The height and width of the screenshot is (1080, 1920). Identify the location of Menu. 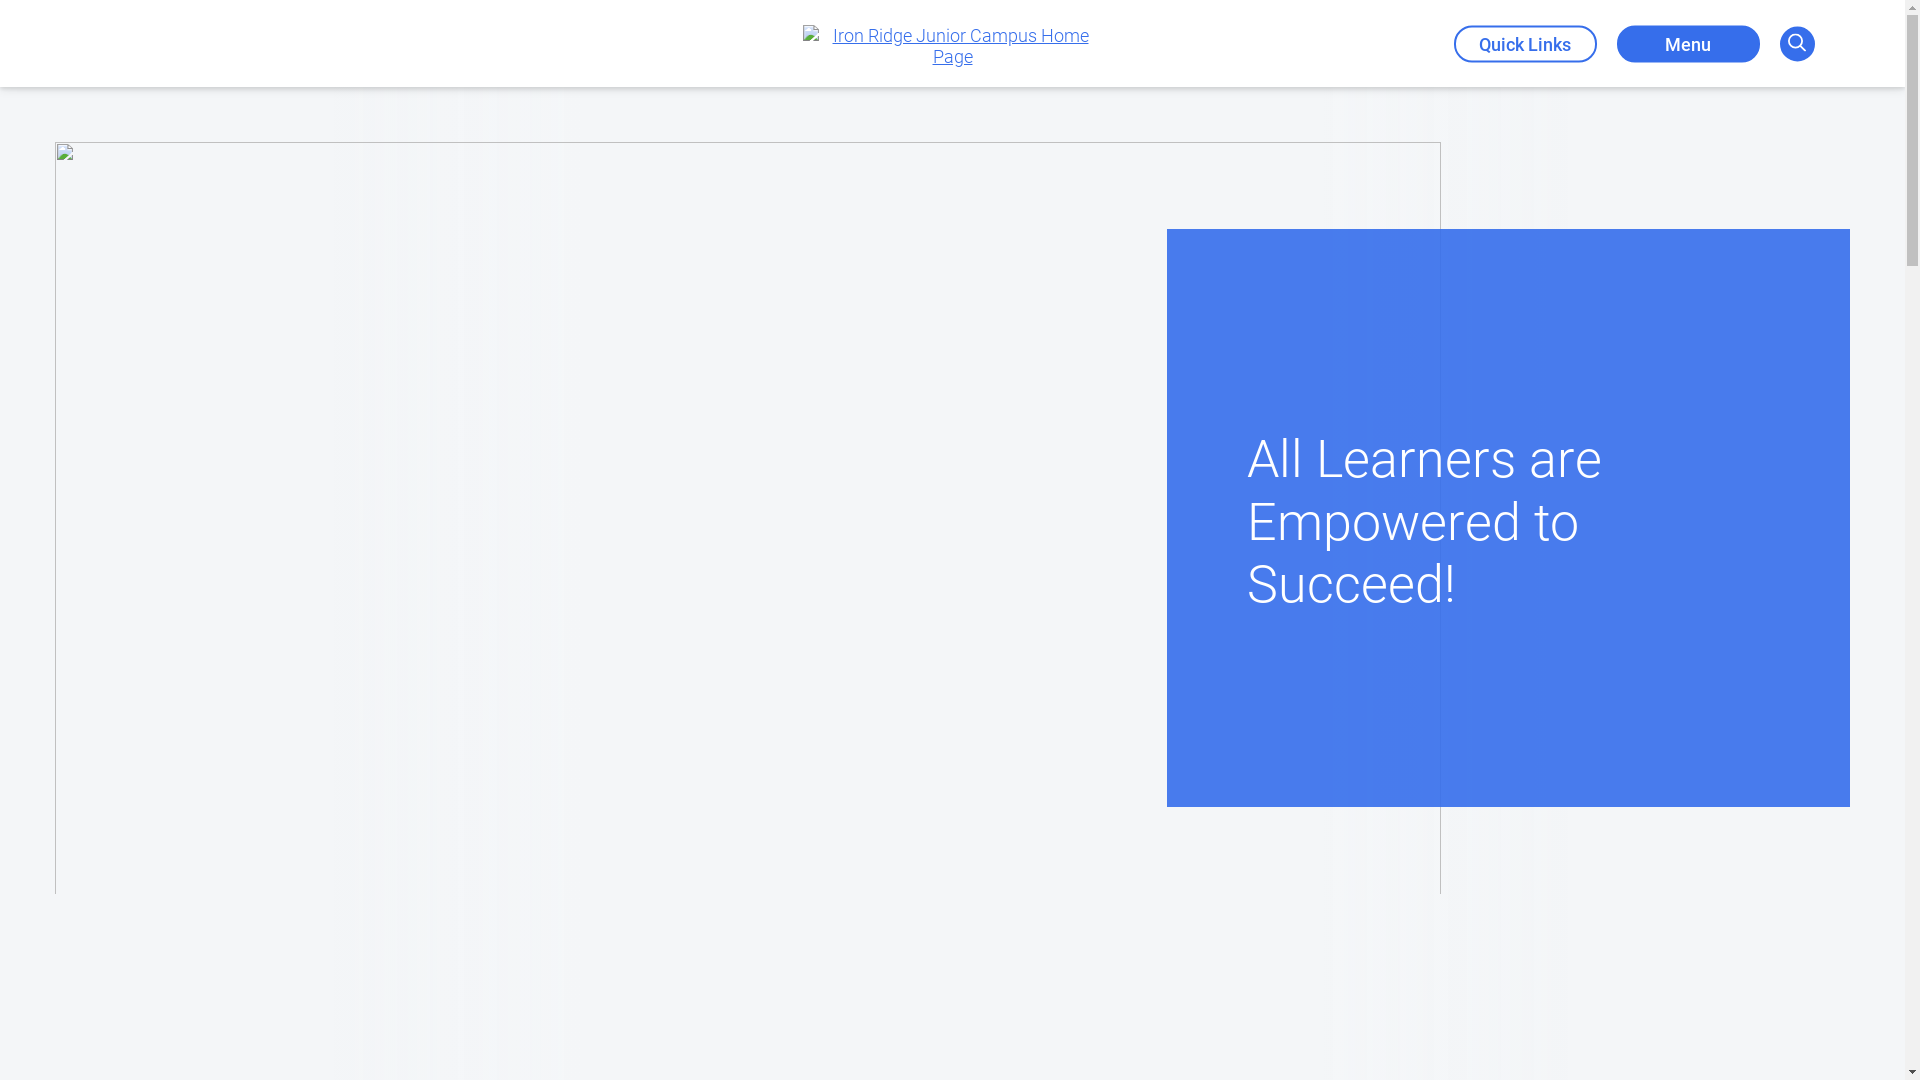
(1688, 44).